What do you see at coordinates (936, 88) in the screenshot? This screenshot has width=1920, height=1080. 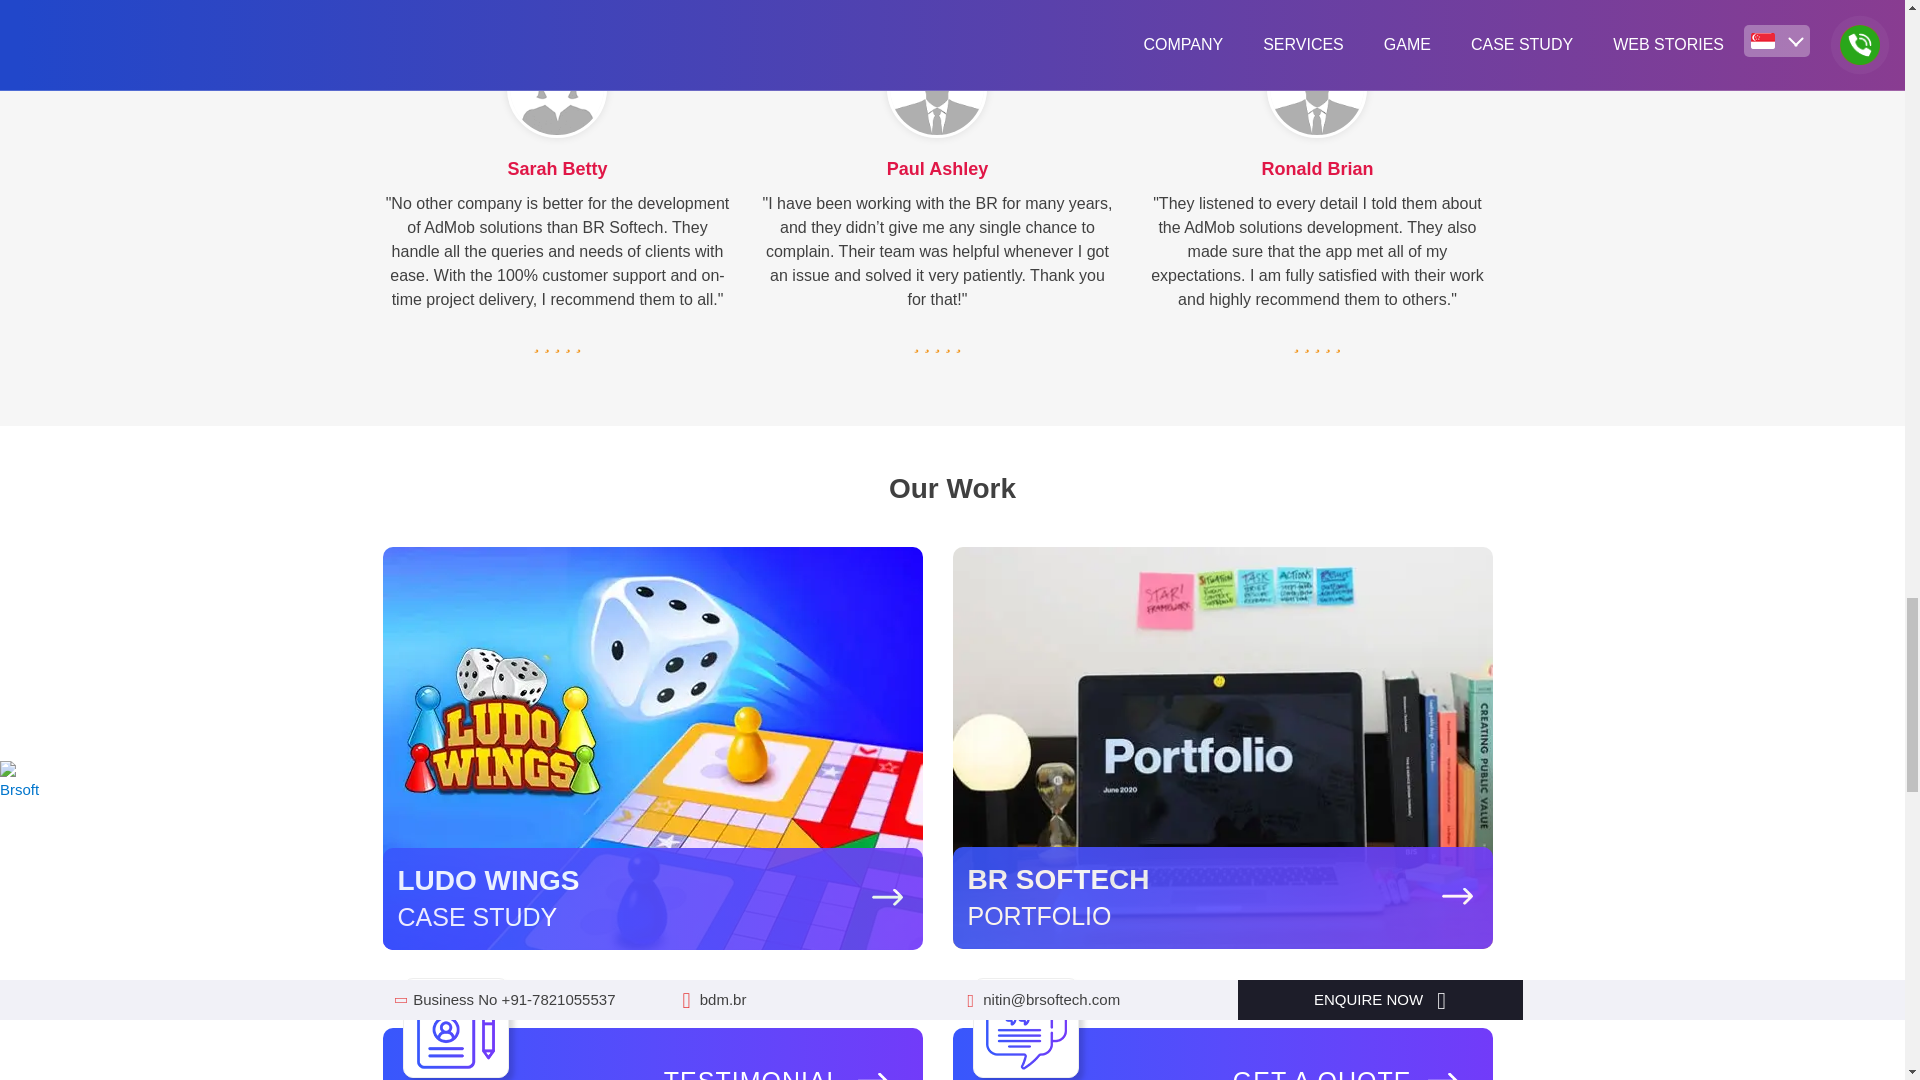 I see `Paul Ashley` at bounding box center [936, 88].